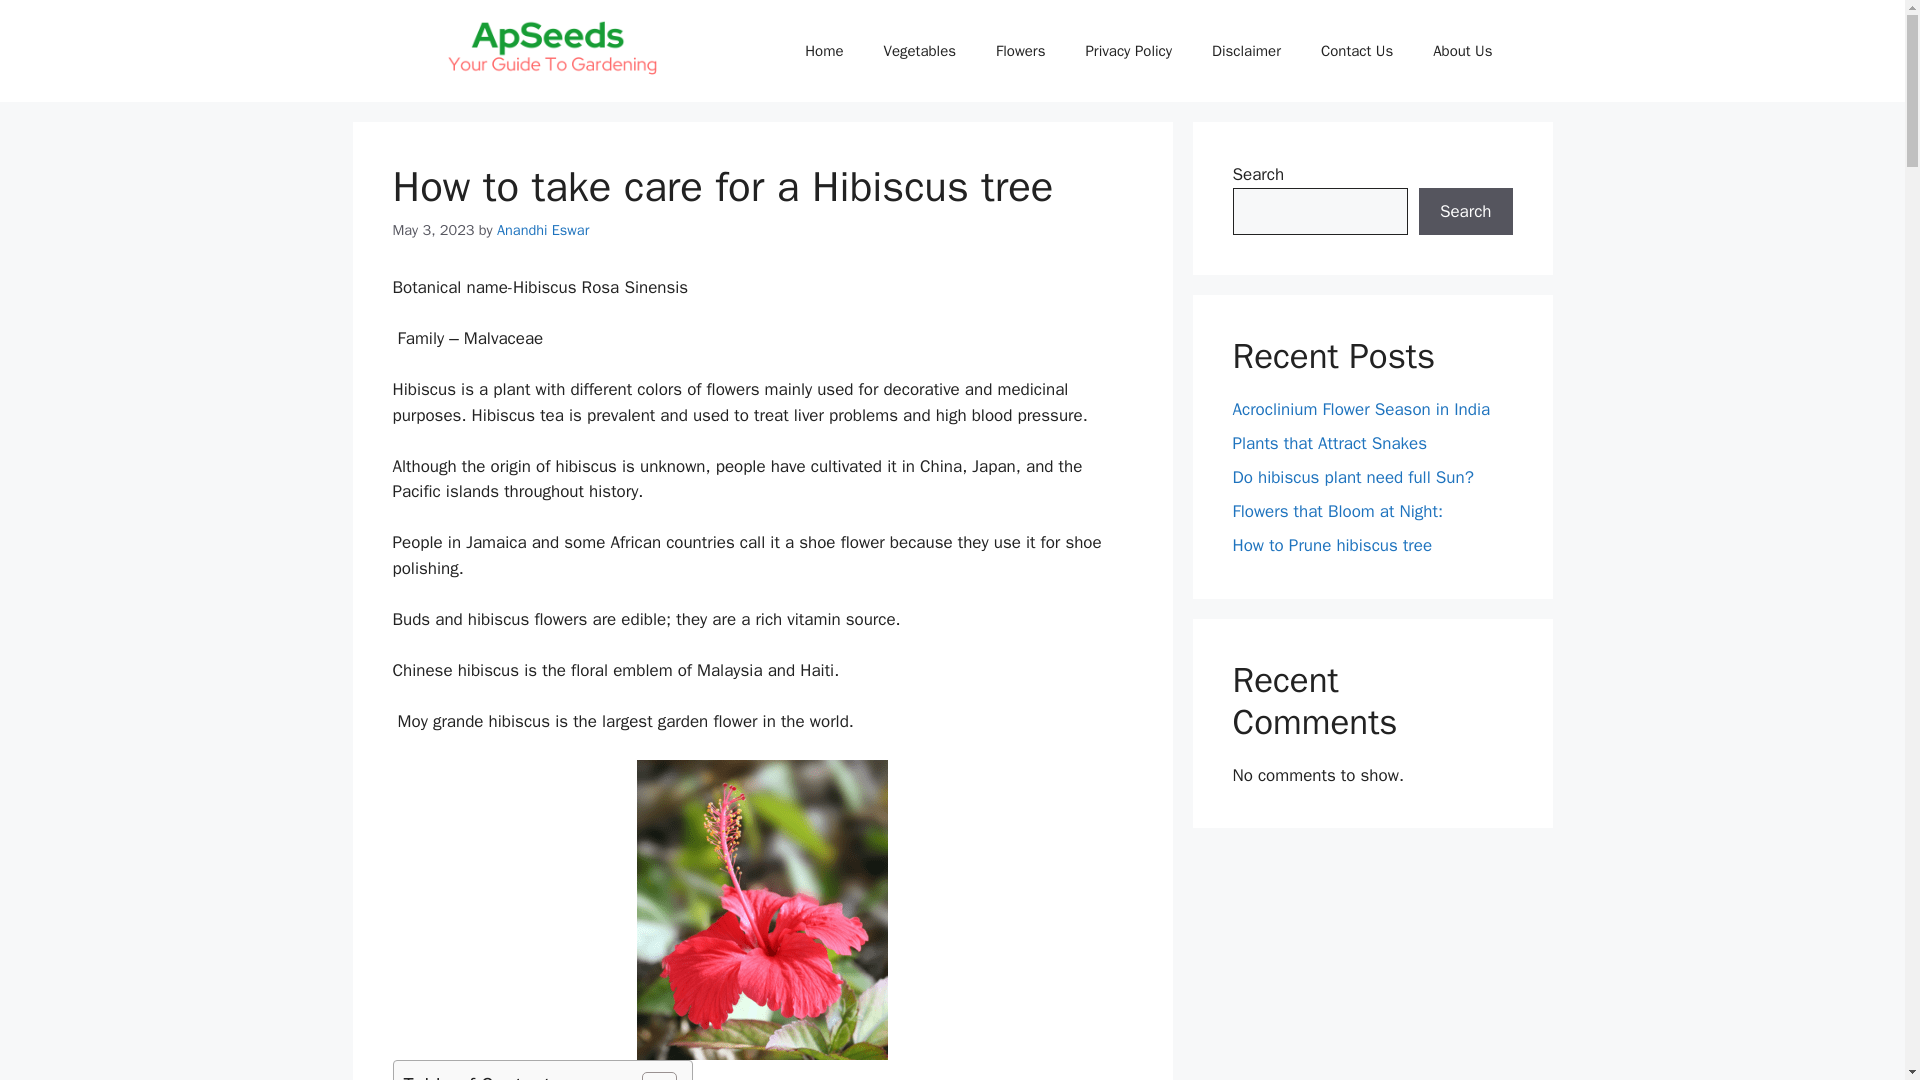  I want to click on Home, so click(824, 50).